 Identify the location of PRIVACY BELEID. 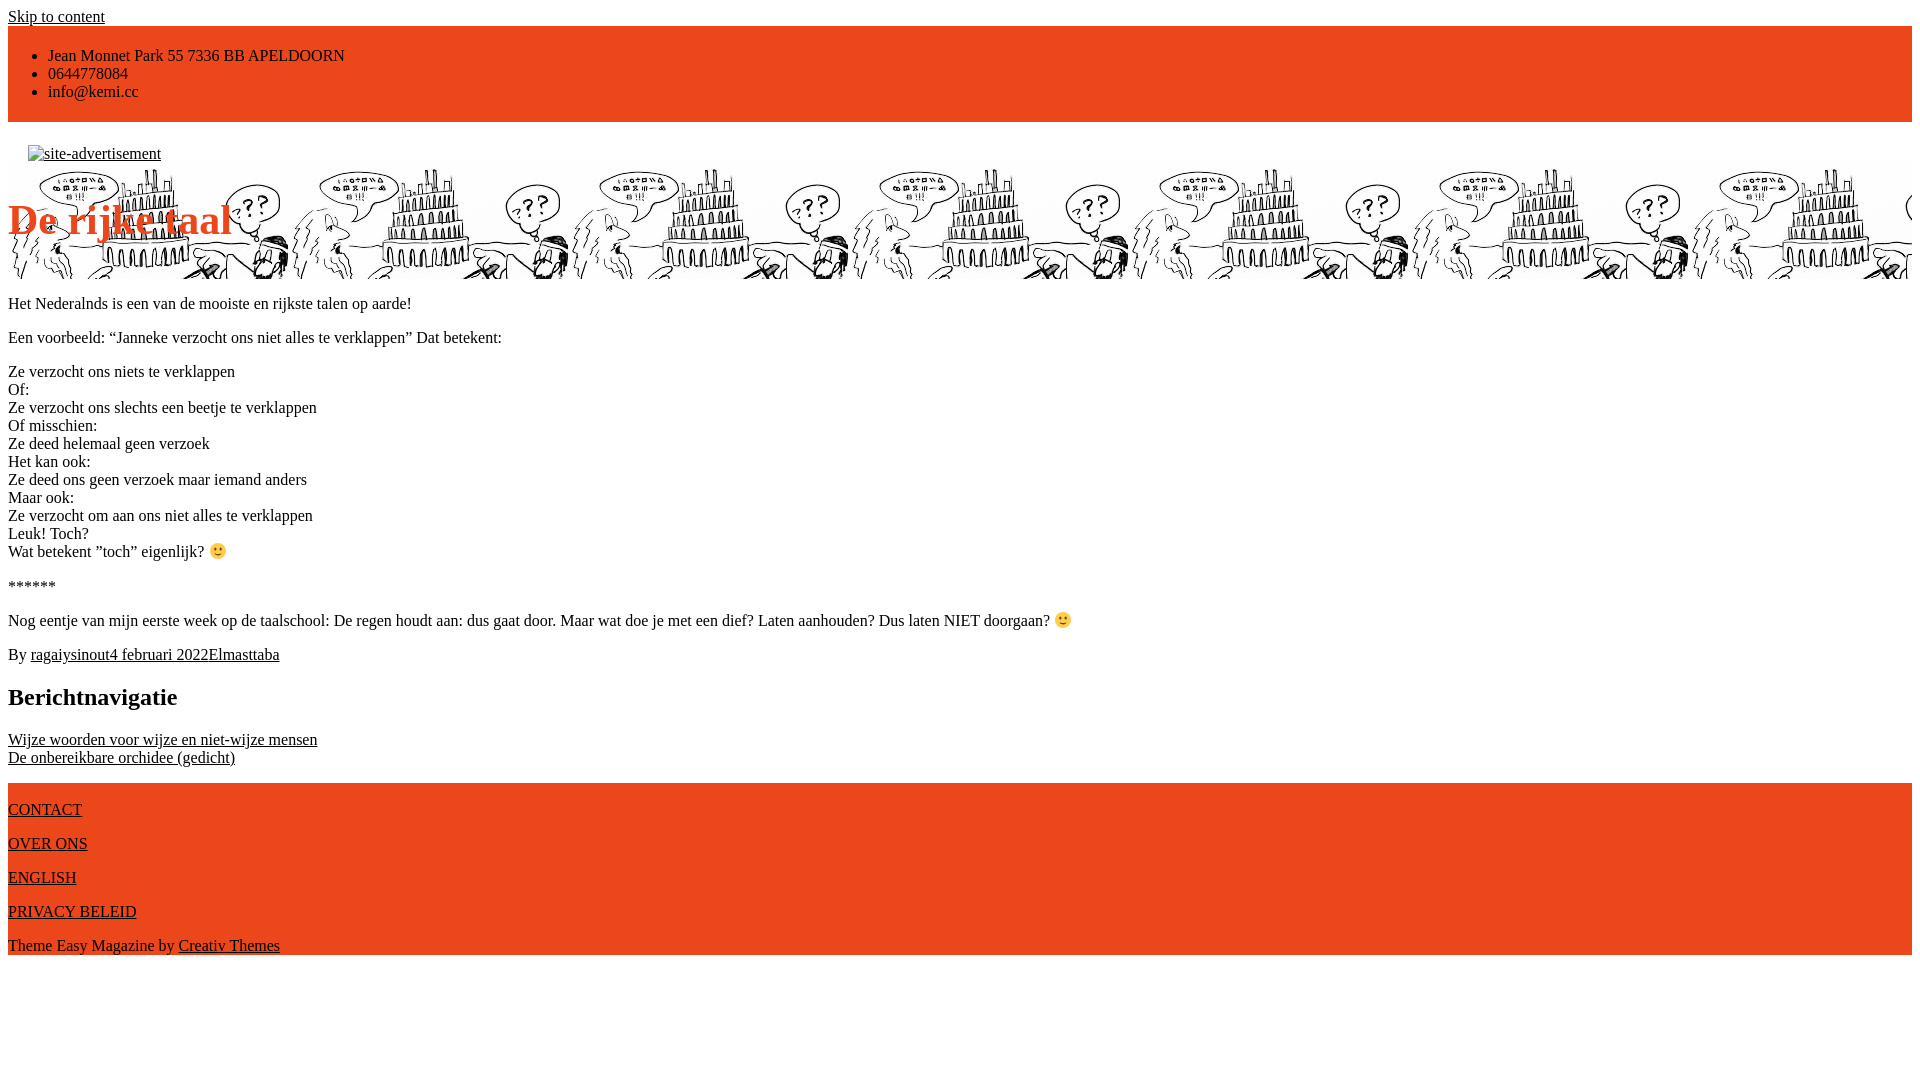
(72, 912).